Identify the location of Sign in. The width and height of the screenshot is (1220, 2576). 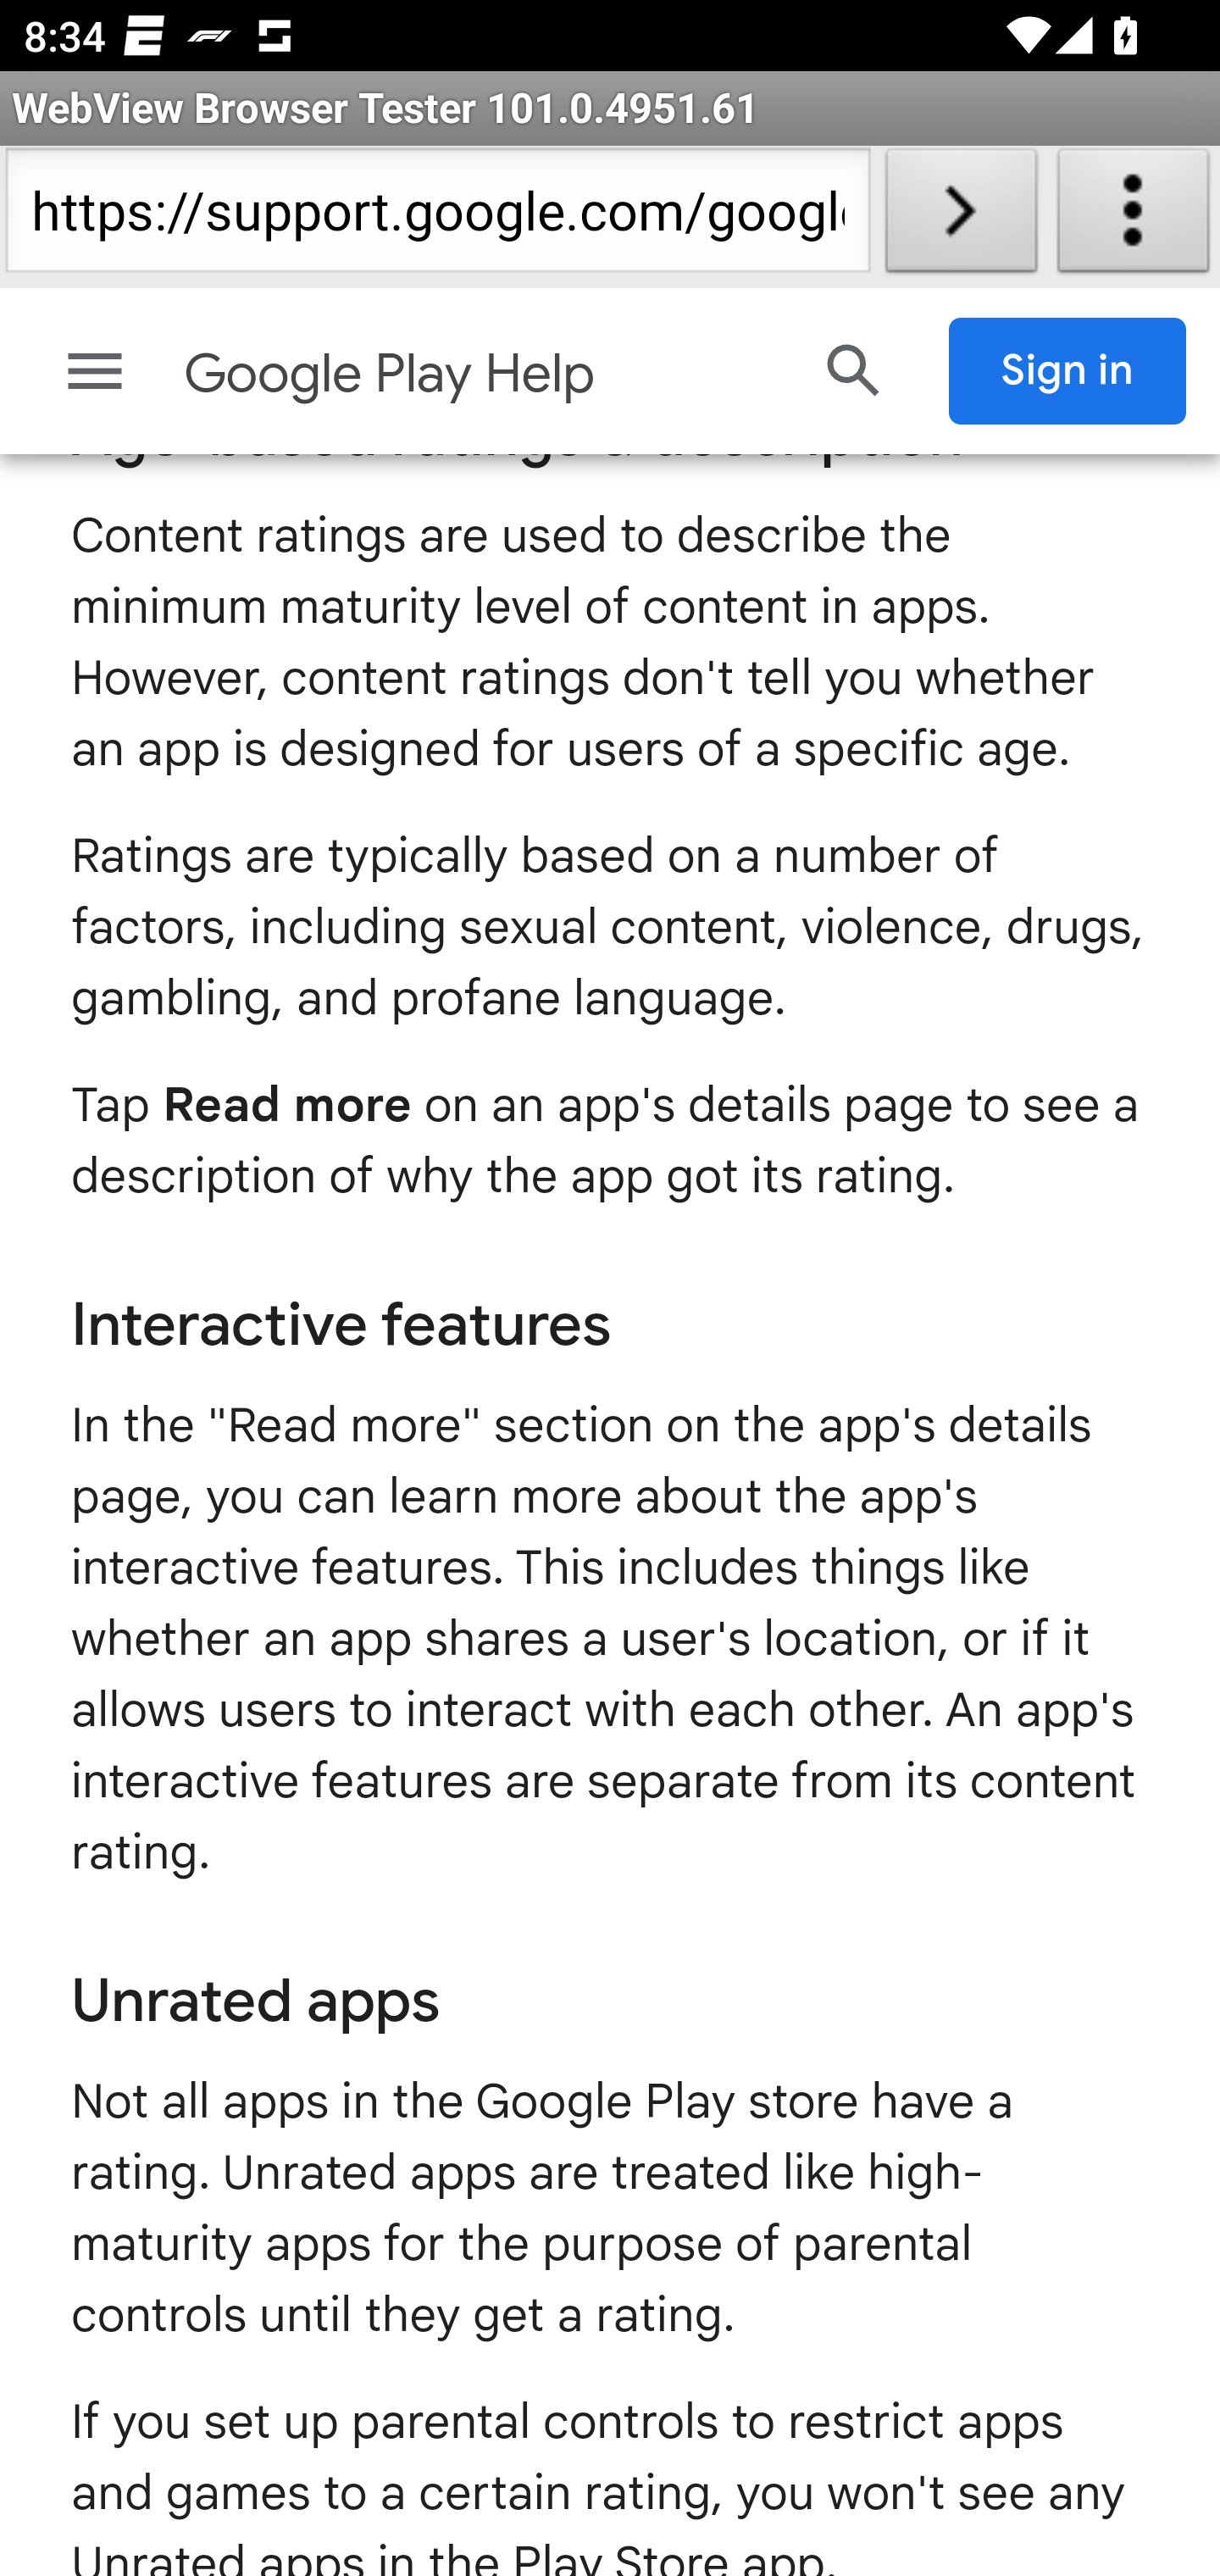
(1068, 371).